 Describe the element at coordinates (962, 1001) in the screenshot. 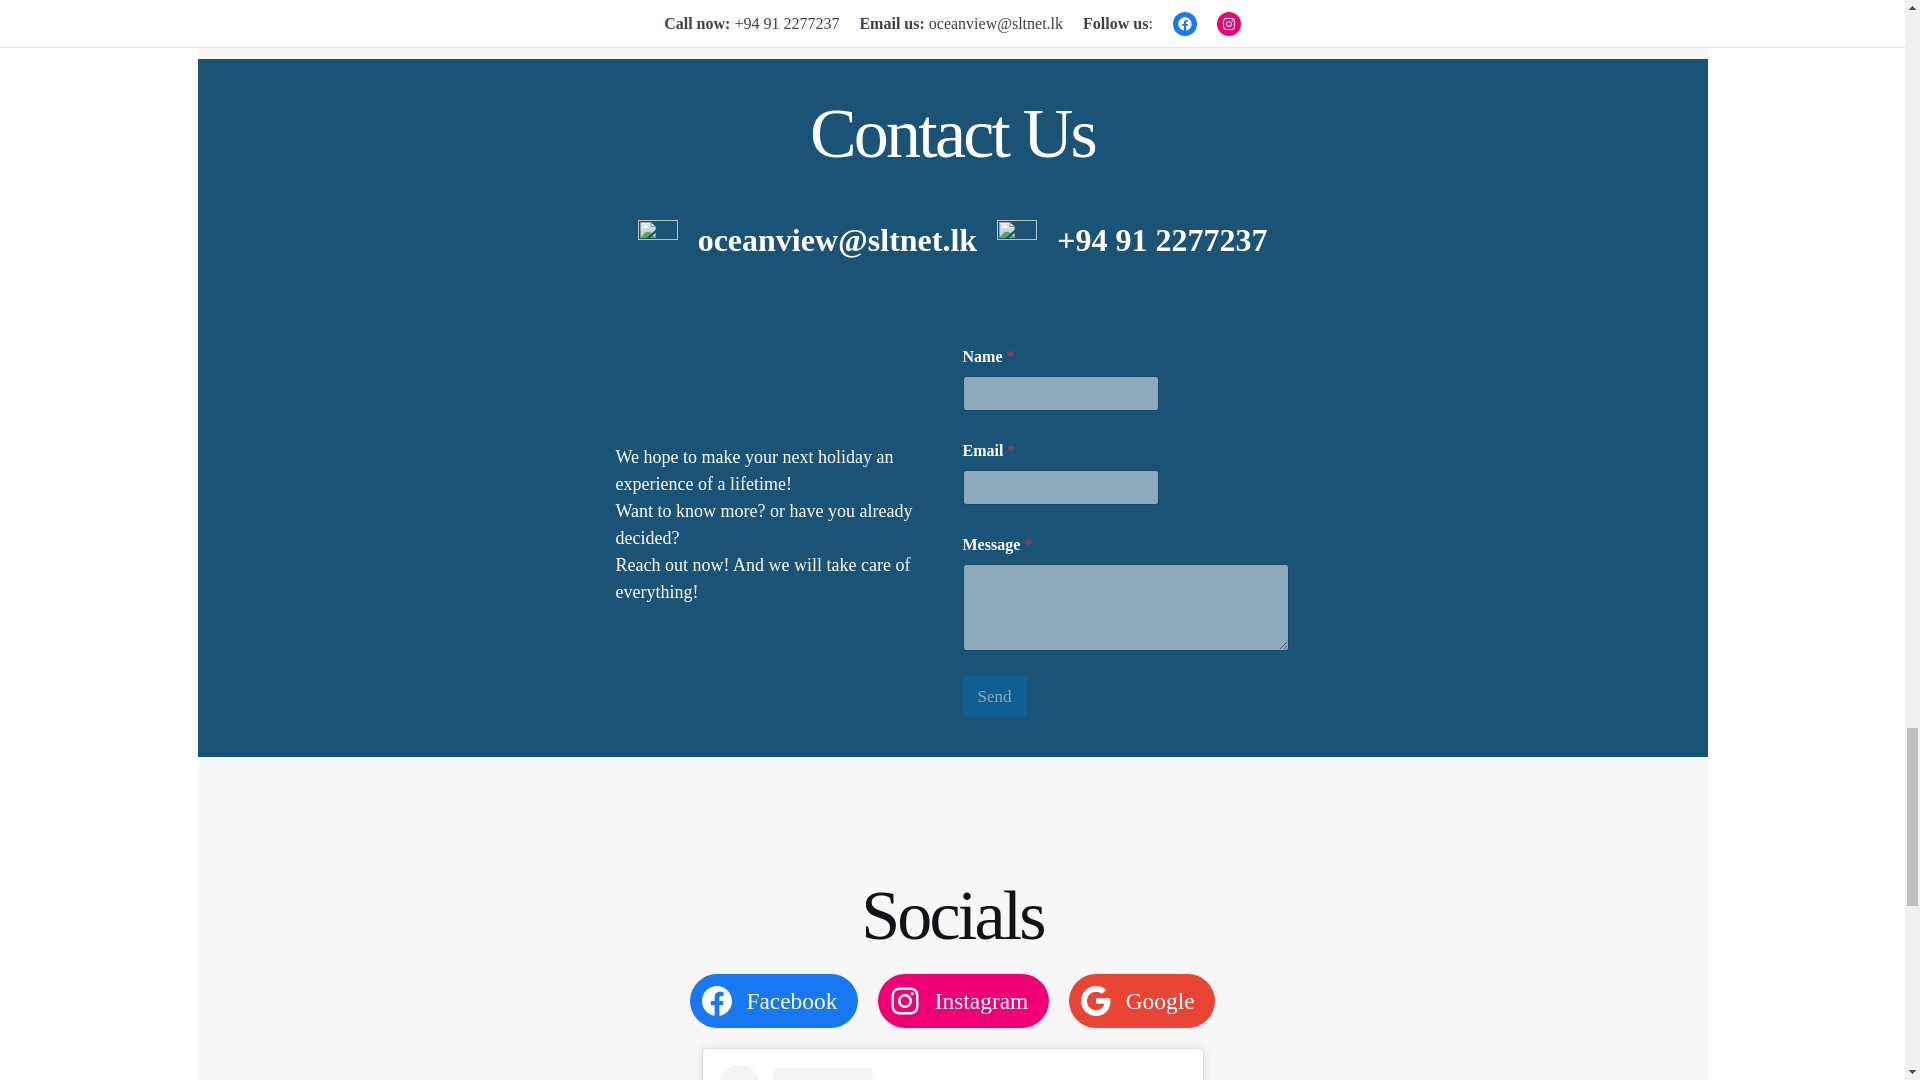

I see `Instagram` at that location.